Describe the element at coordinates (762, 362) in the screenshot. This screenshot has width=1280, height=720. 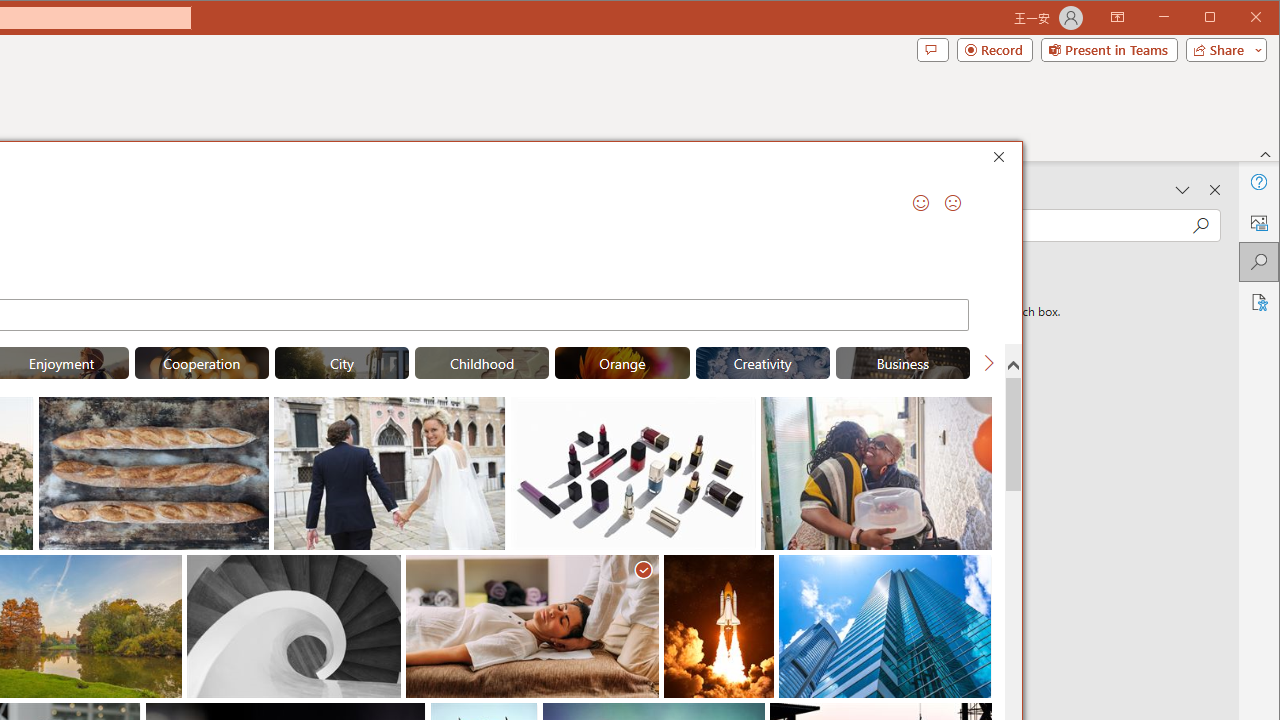
I see `"Creativity" Stock Images.` at that location.